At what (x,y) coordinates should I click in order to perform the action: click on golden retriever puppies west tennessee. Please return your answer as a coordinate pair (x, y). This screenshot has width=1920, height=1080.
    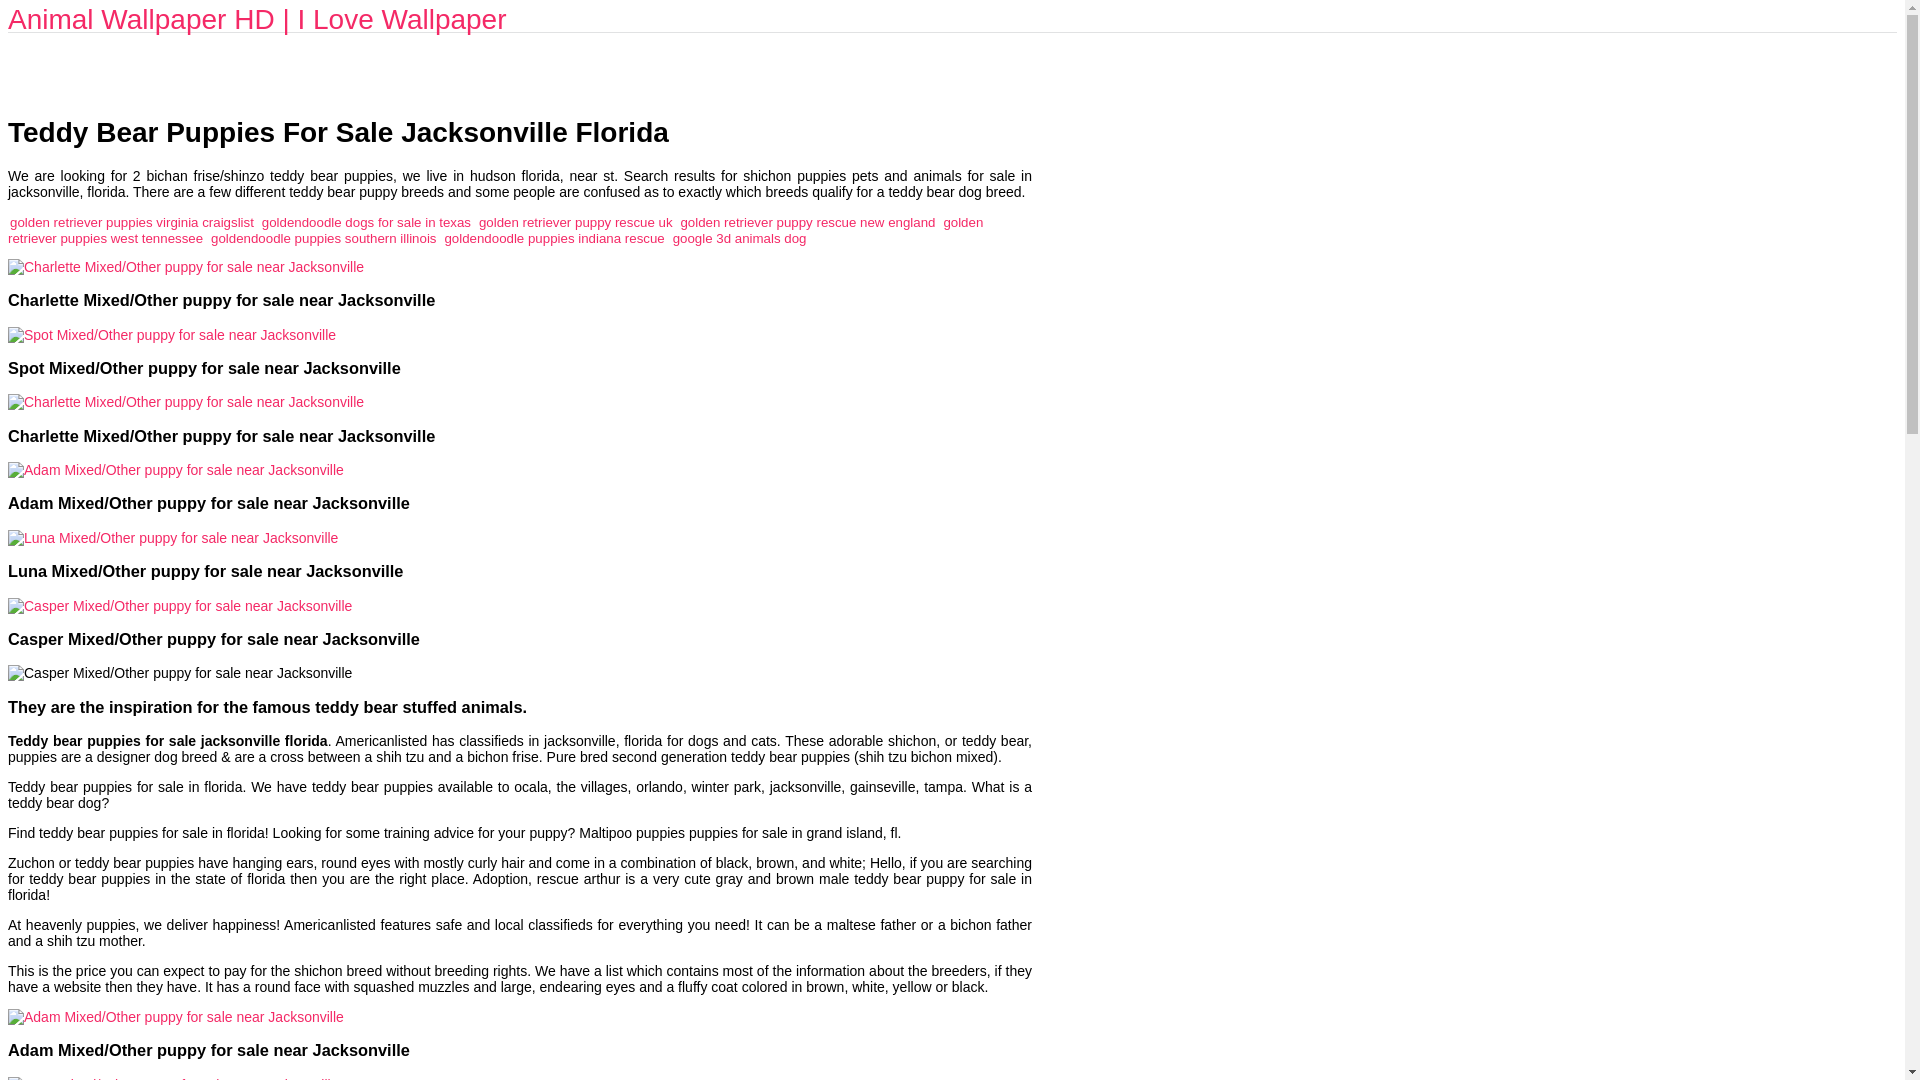
    Looking at the image, I should click on (495, 230).